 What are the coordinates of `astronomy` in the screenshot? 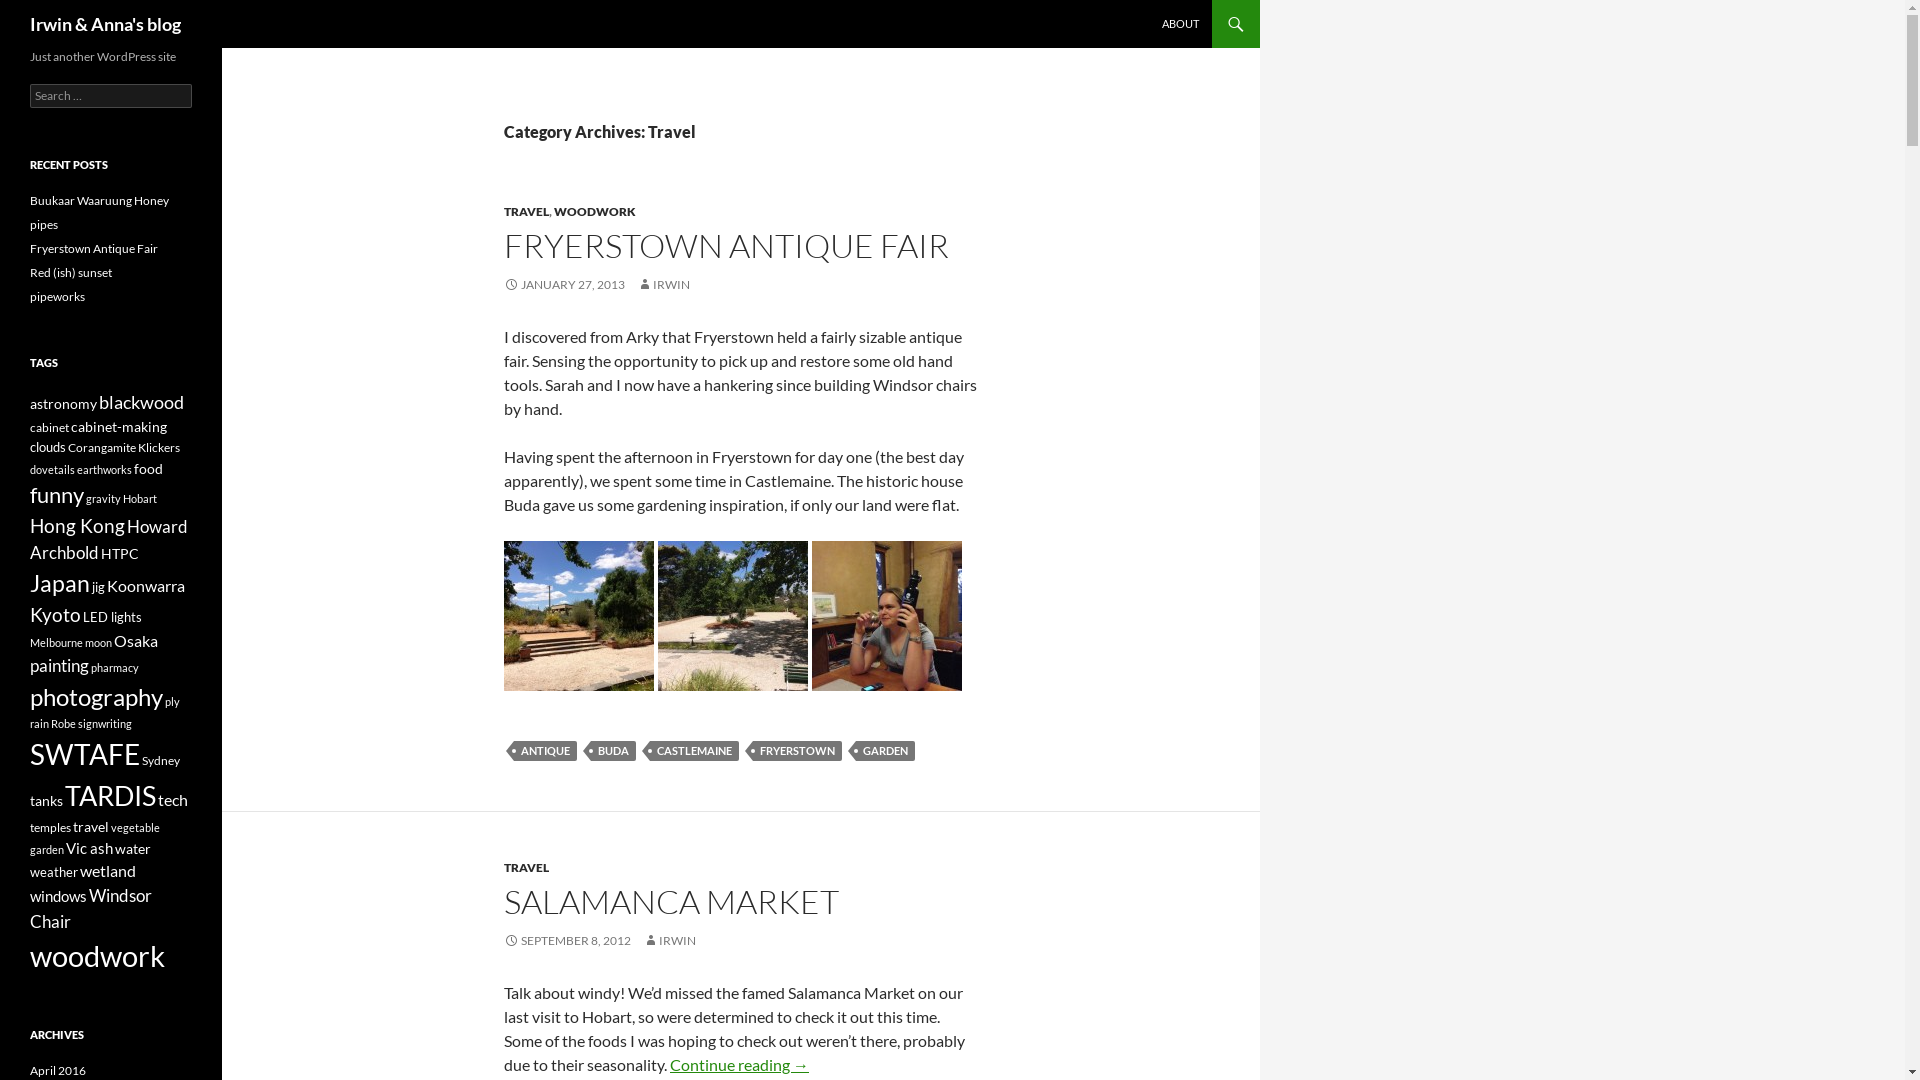 It's located at (64, 404).